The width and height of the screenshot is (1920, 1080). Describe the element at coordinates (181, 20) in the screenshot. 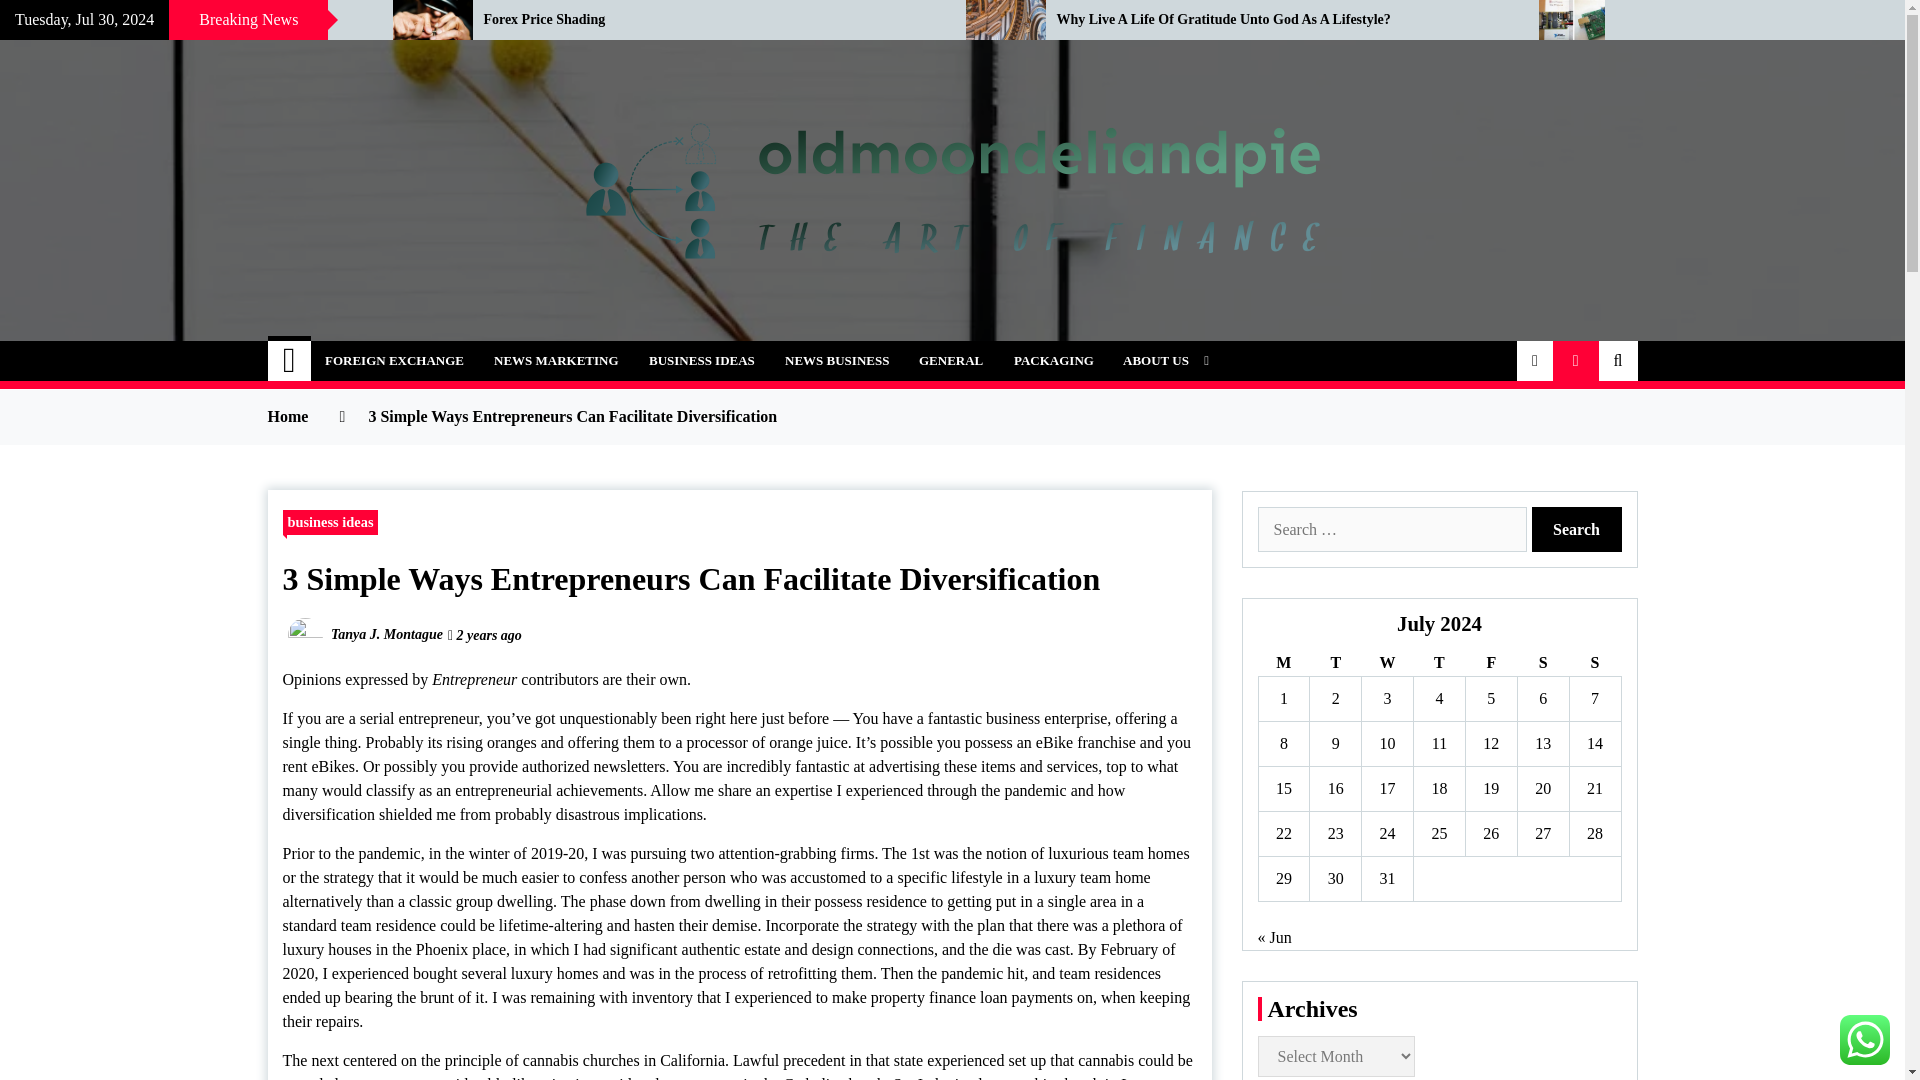

I see `Why Has Dining Out Become Part Of Our Lifestyle And Culture?` at that location.